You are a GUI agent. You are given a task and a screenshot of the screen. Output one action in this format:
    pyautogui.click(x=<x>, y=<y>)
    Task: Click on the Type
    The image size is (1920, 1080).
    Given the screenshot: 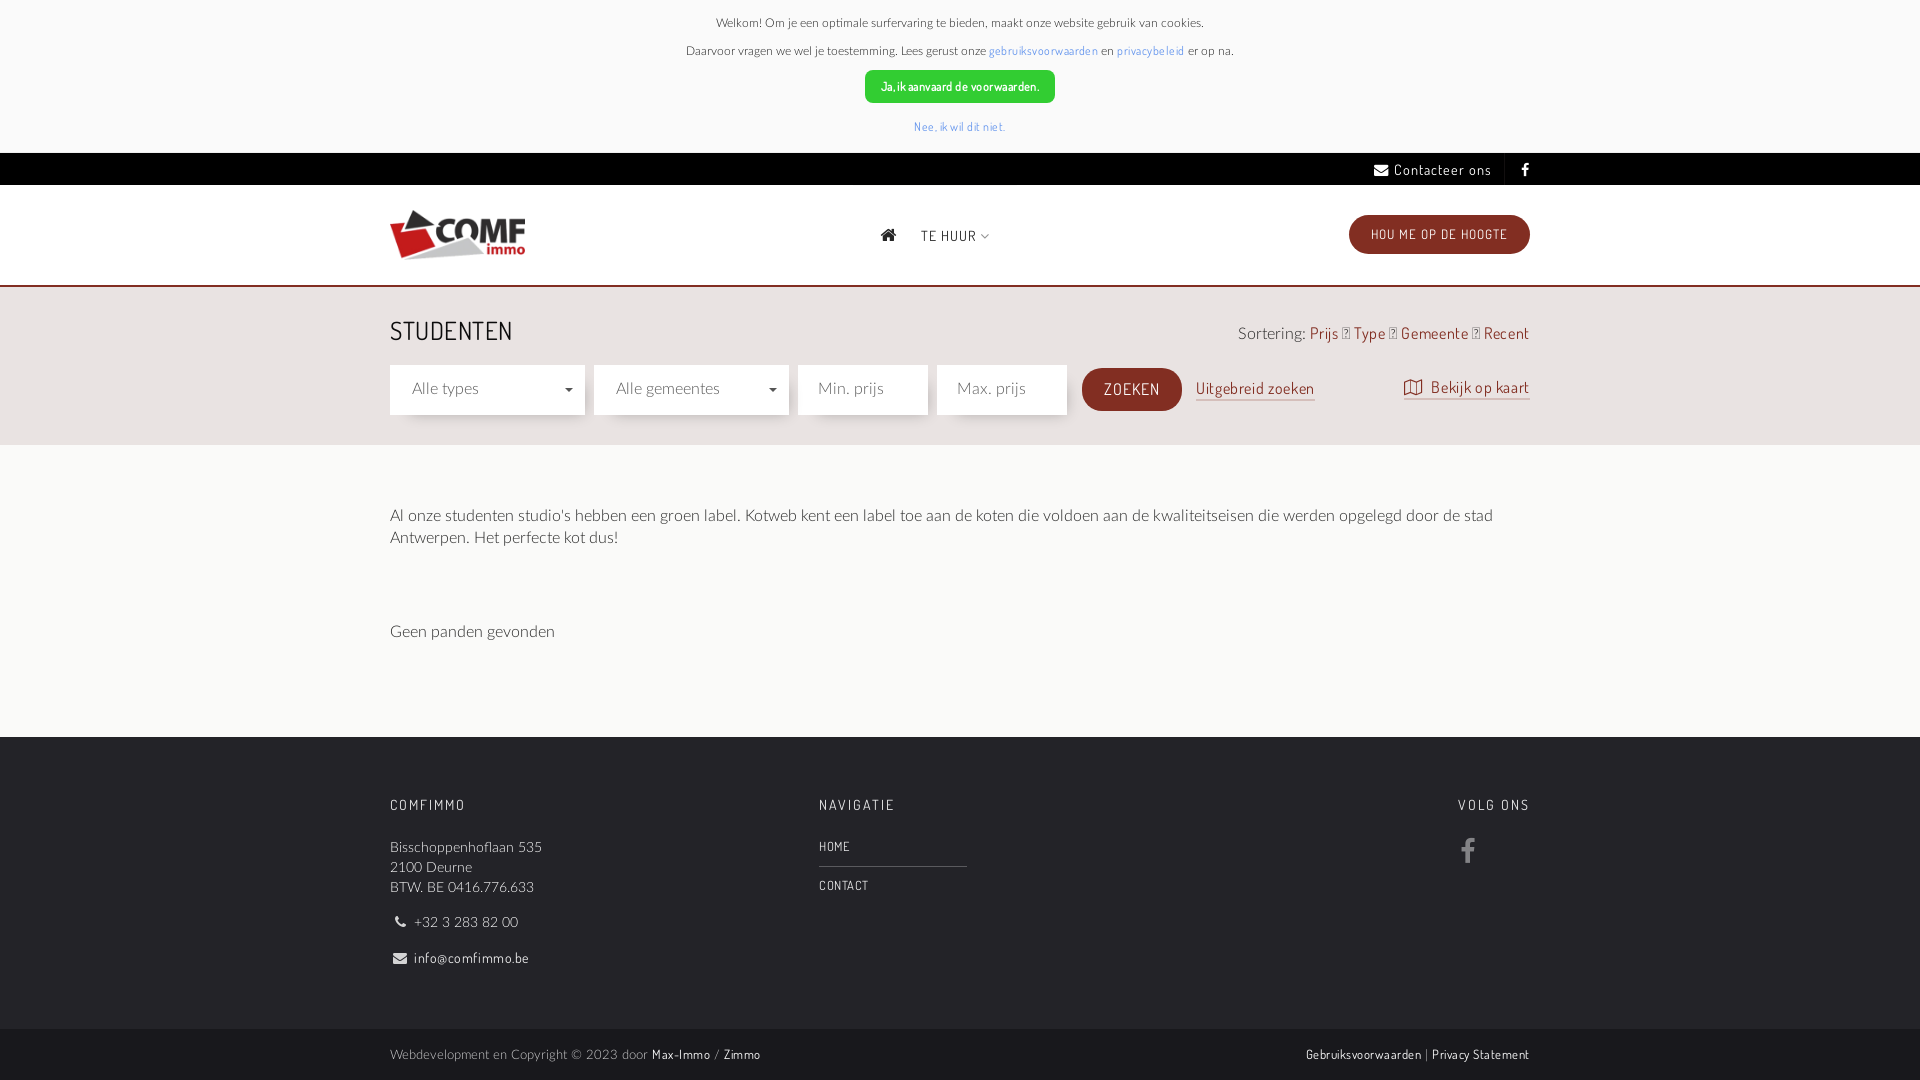 What is the action you would take?
    pyautogui.click(x=1372, y=335)
    